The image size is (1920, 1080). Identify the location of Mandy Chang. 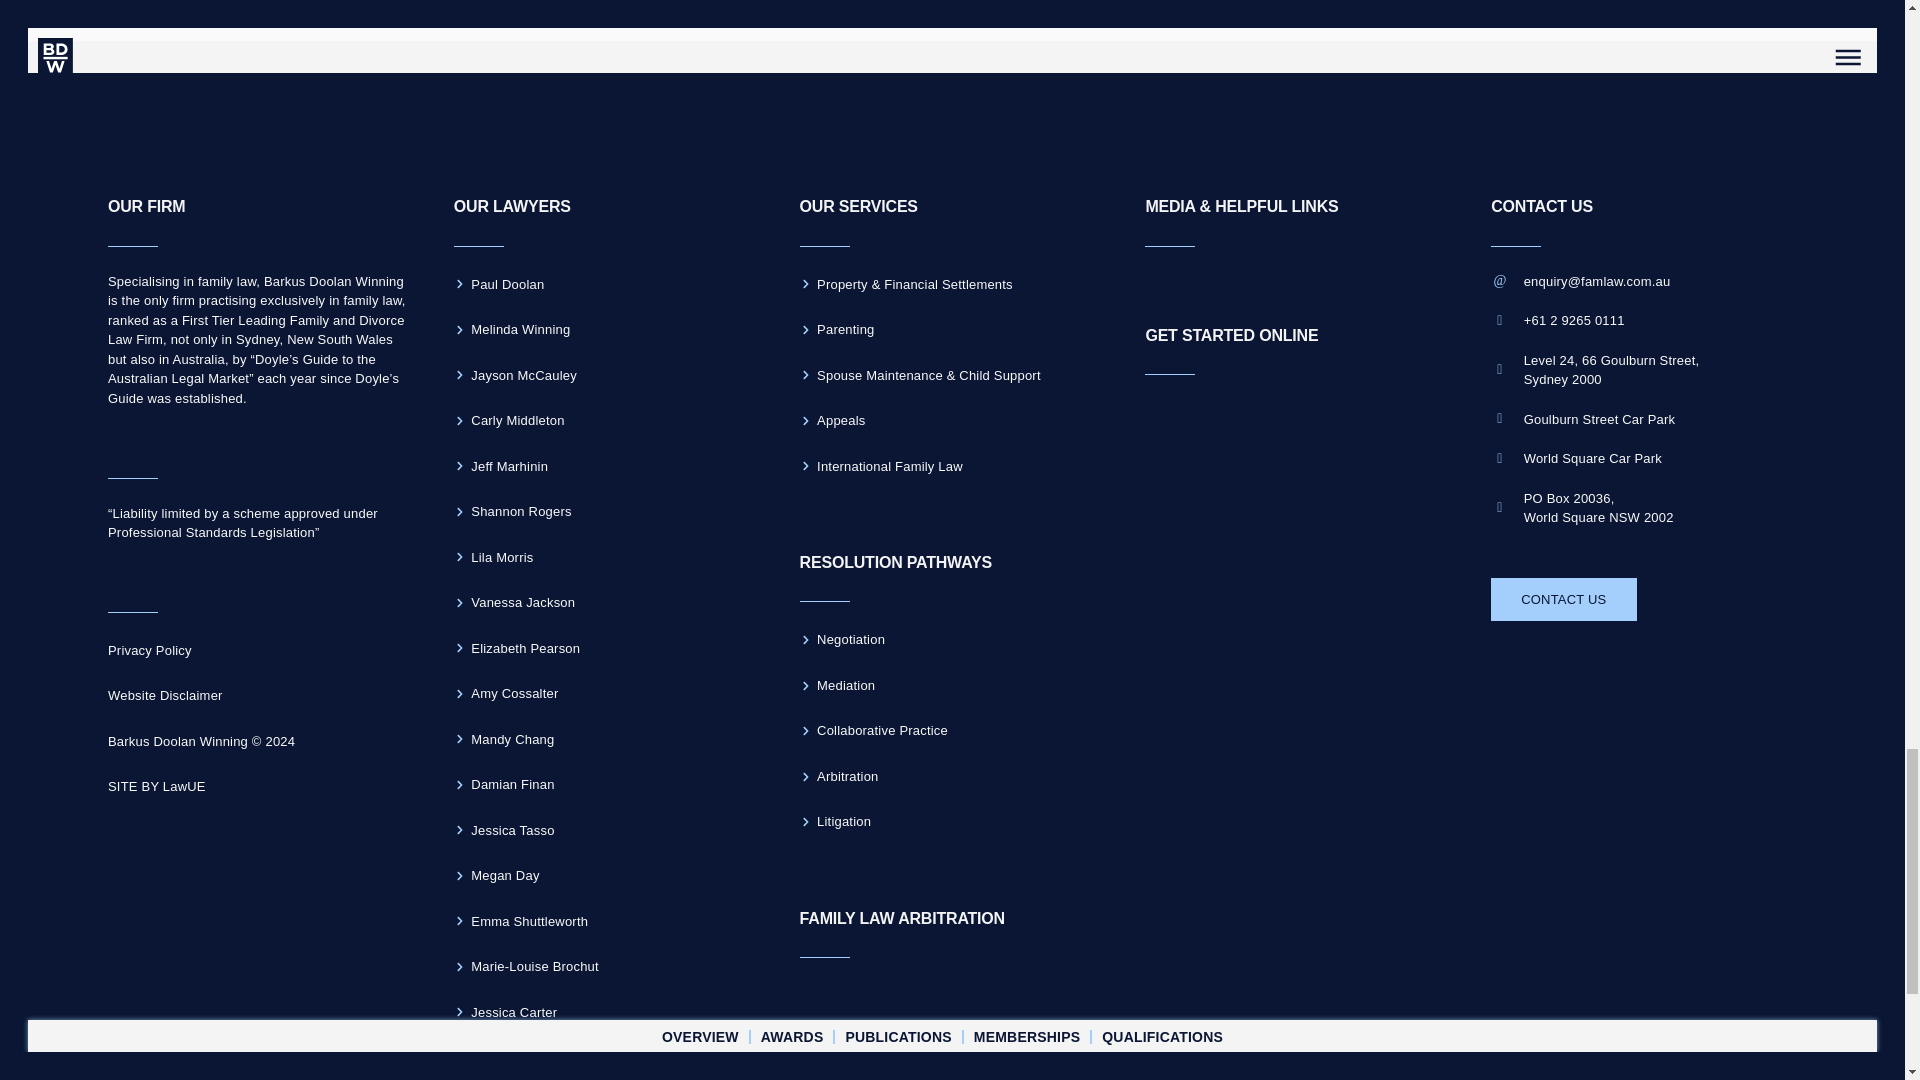
(606, 739).